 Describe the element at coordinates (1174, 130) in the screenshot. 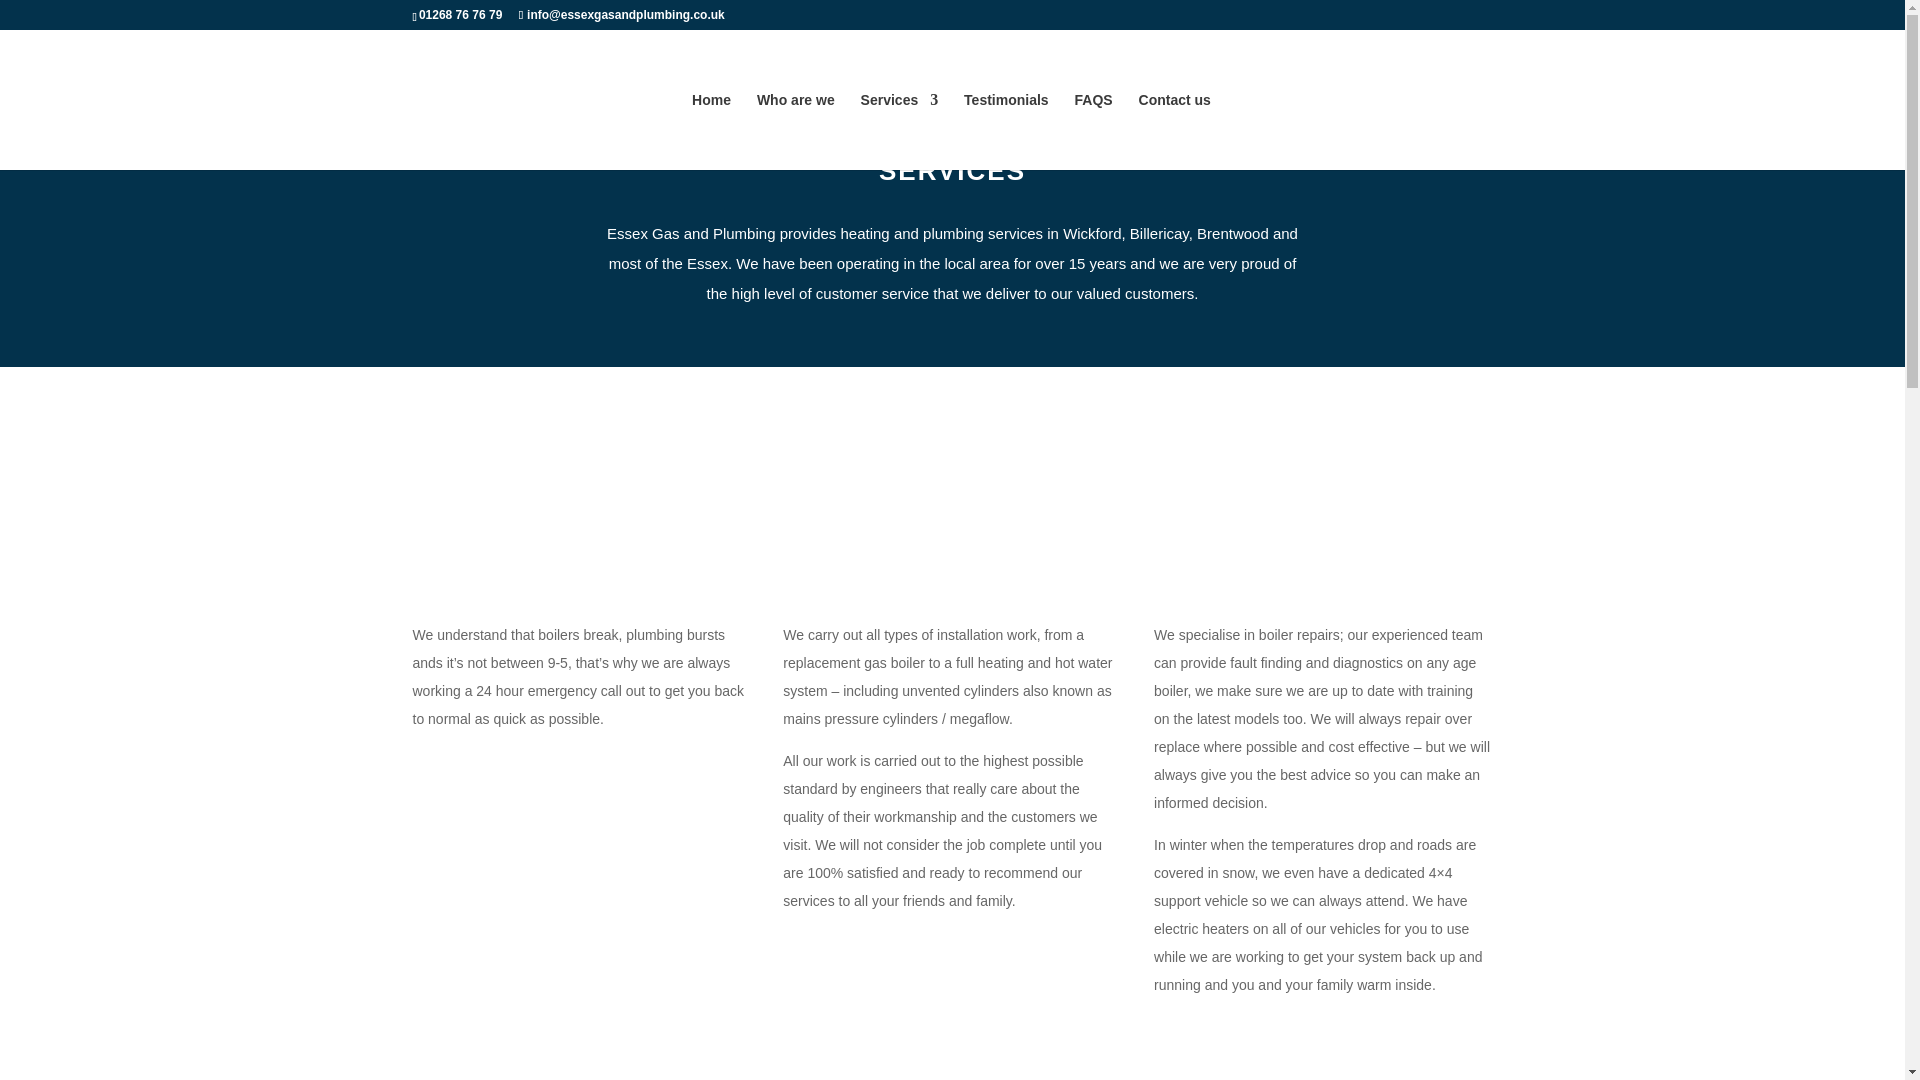

I see `Contact us` at that location.